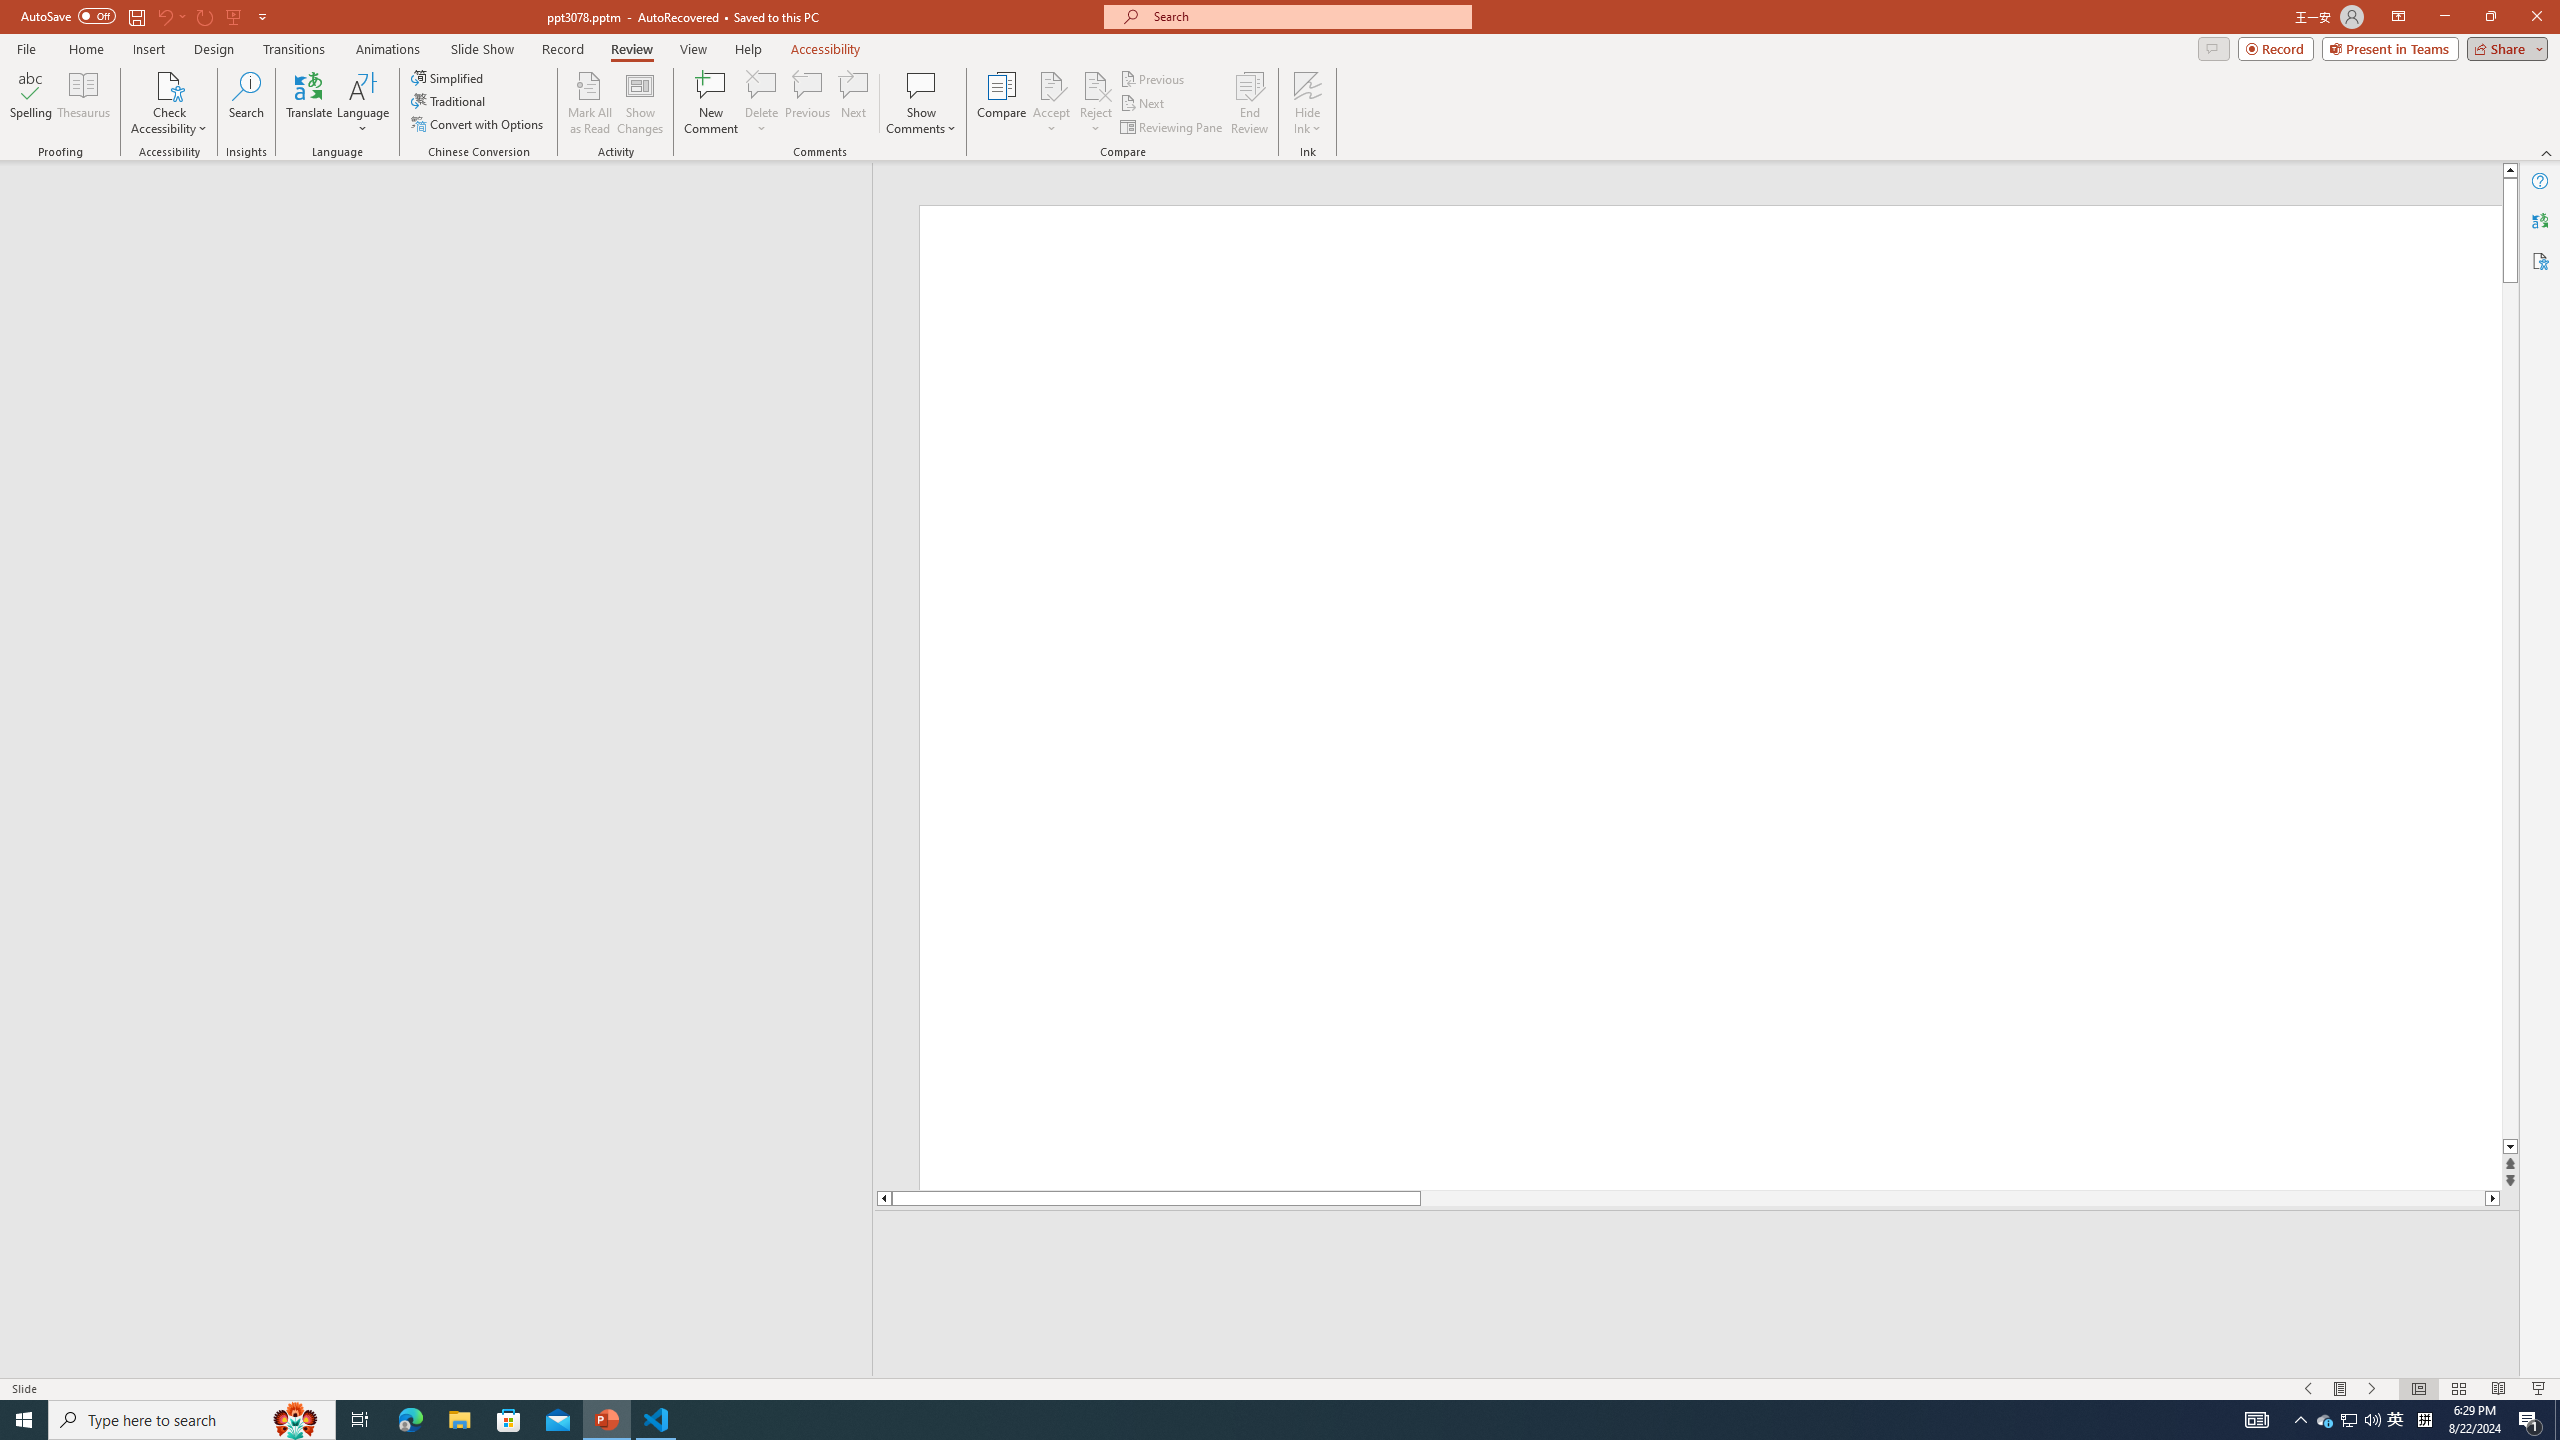 The width and height of the screenshot is (2560, 1440). I want to click on Hide Ink, so click(1308, 103).